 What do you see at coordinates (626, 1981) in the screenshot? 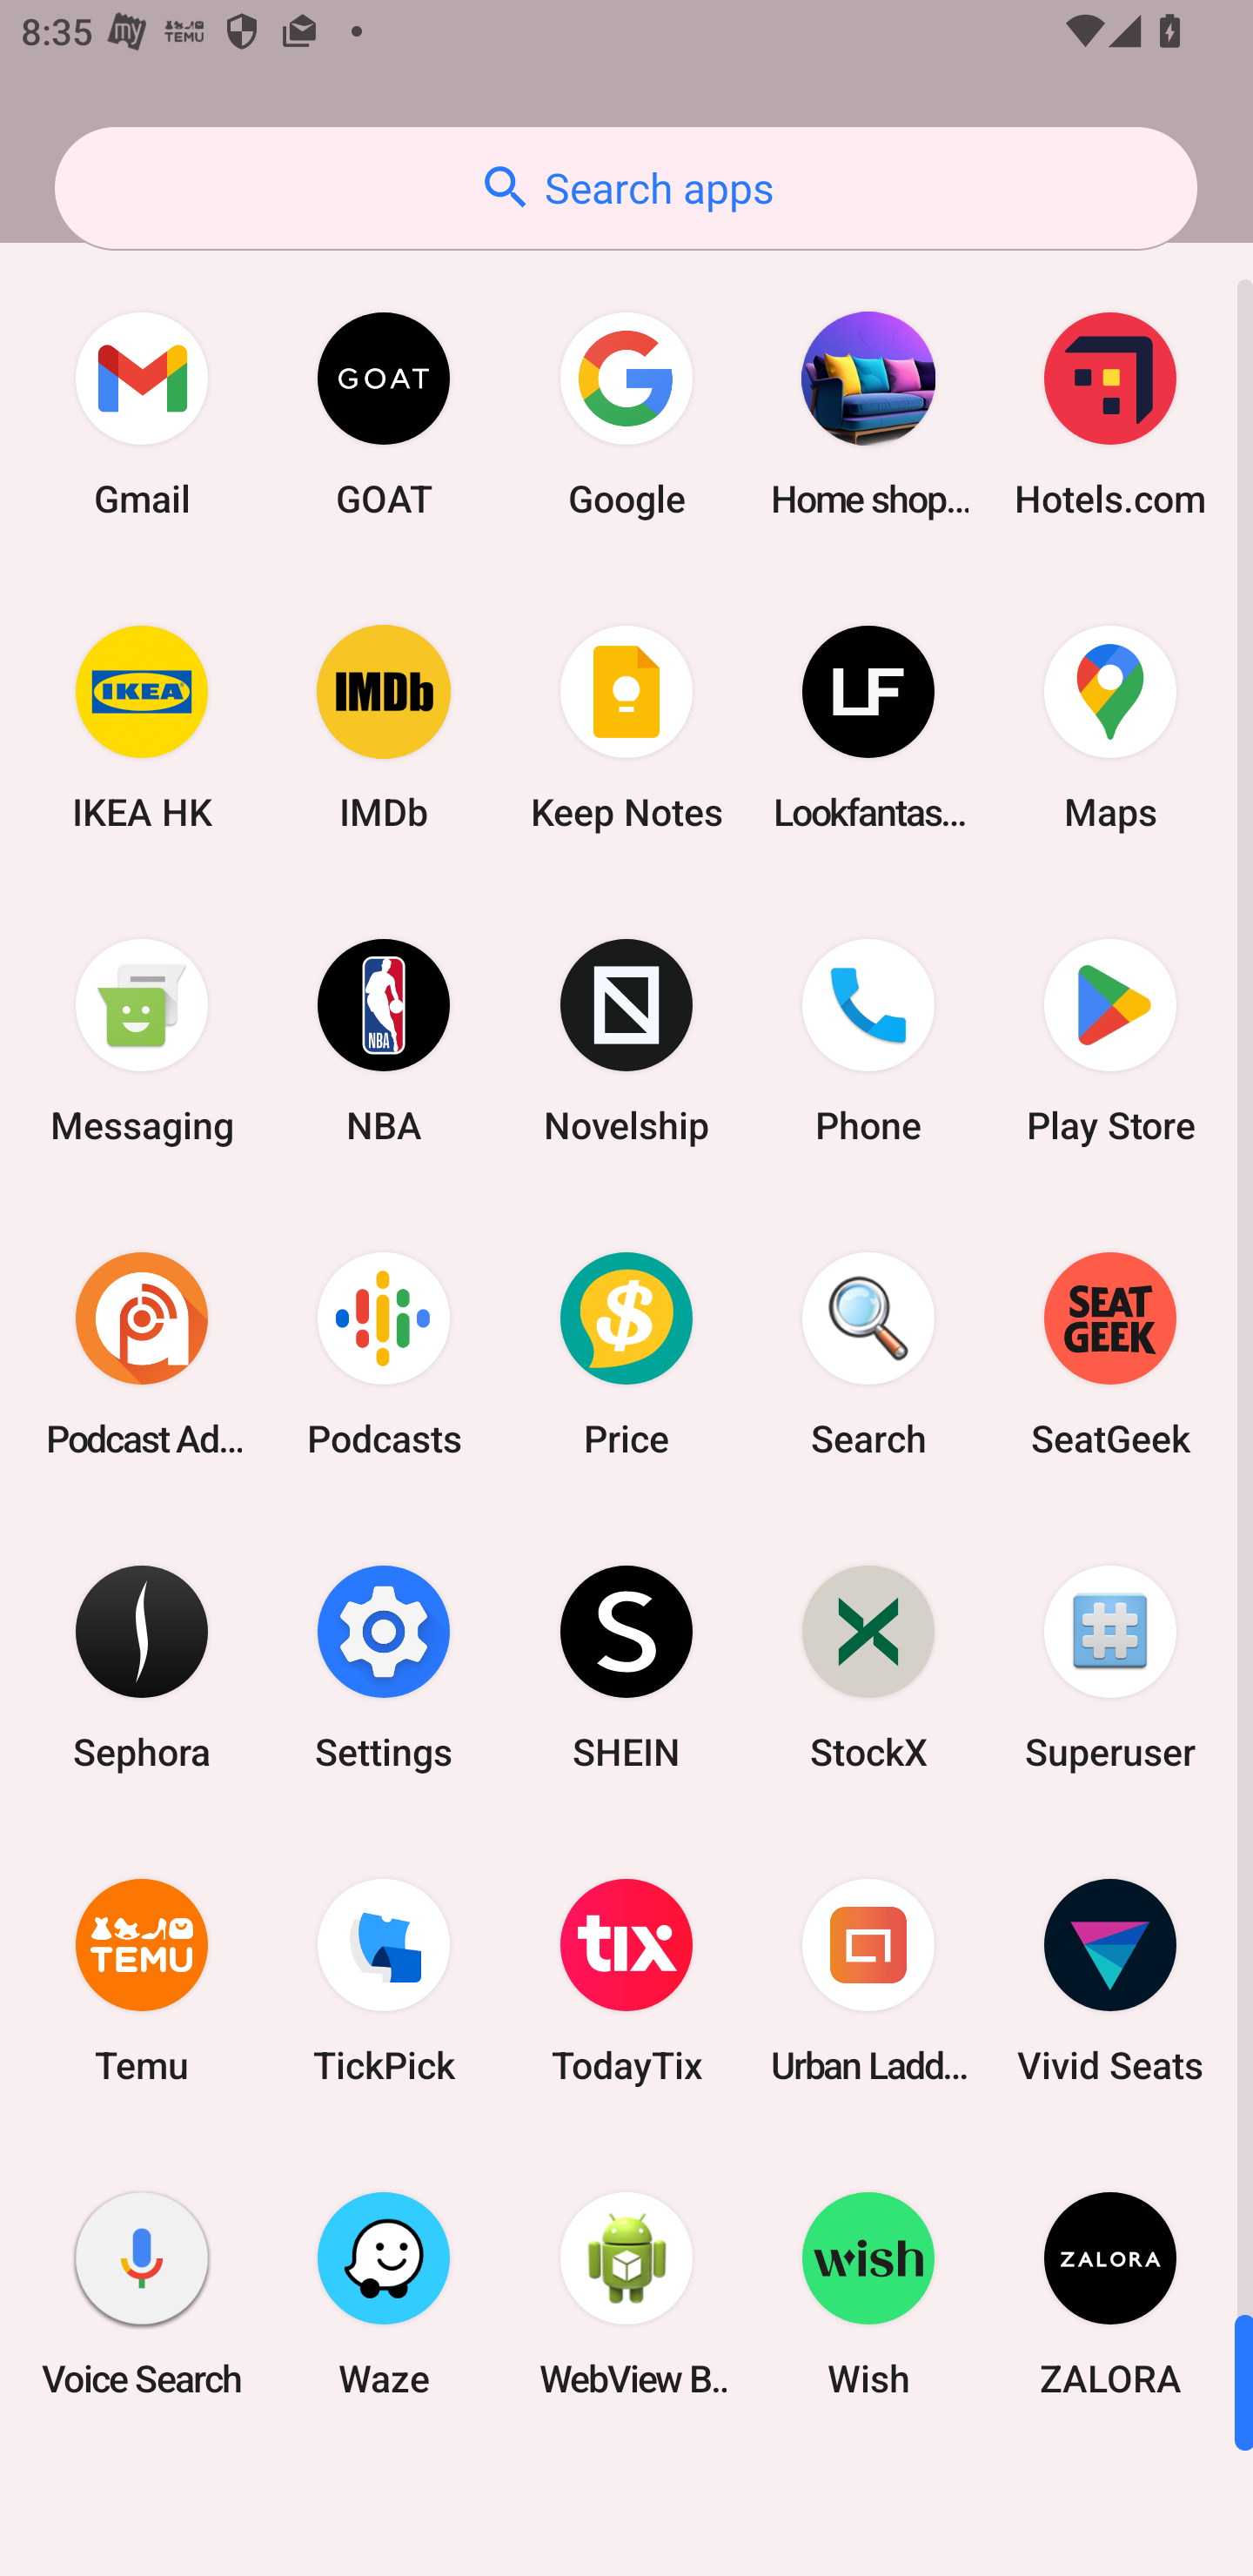
I see `TodayTix` at bounding box center [626, 1981].